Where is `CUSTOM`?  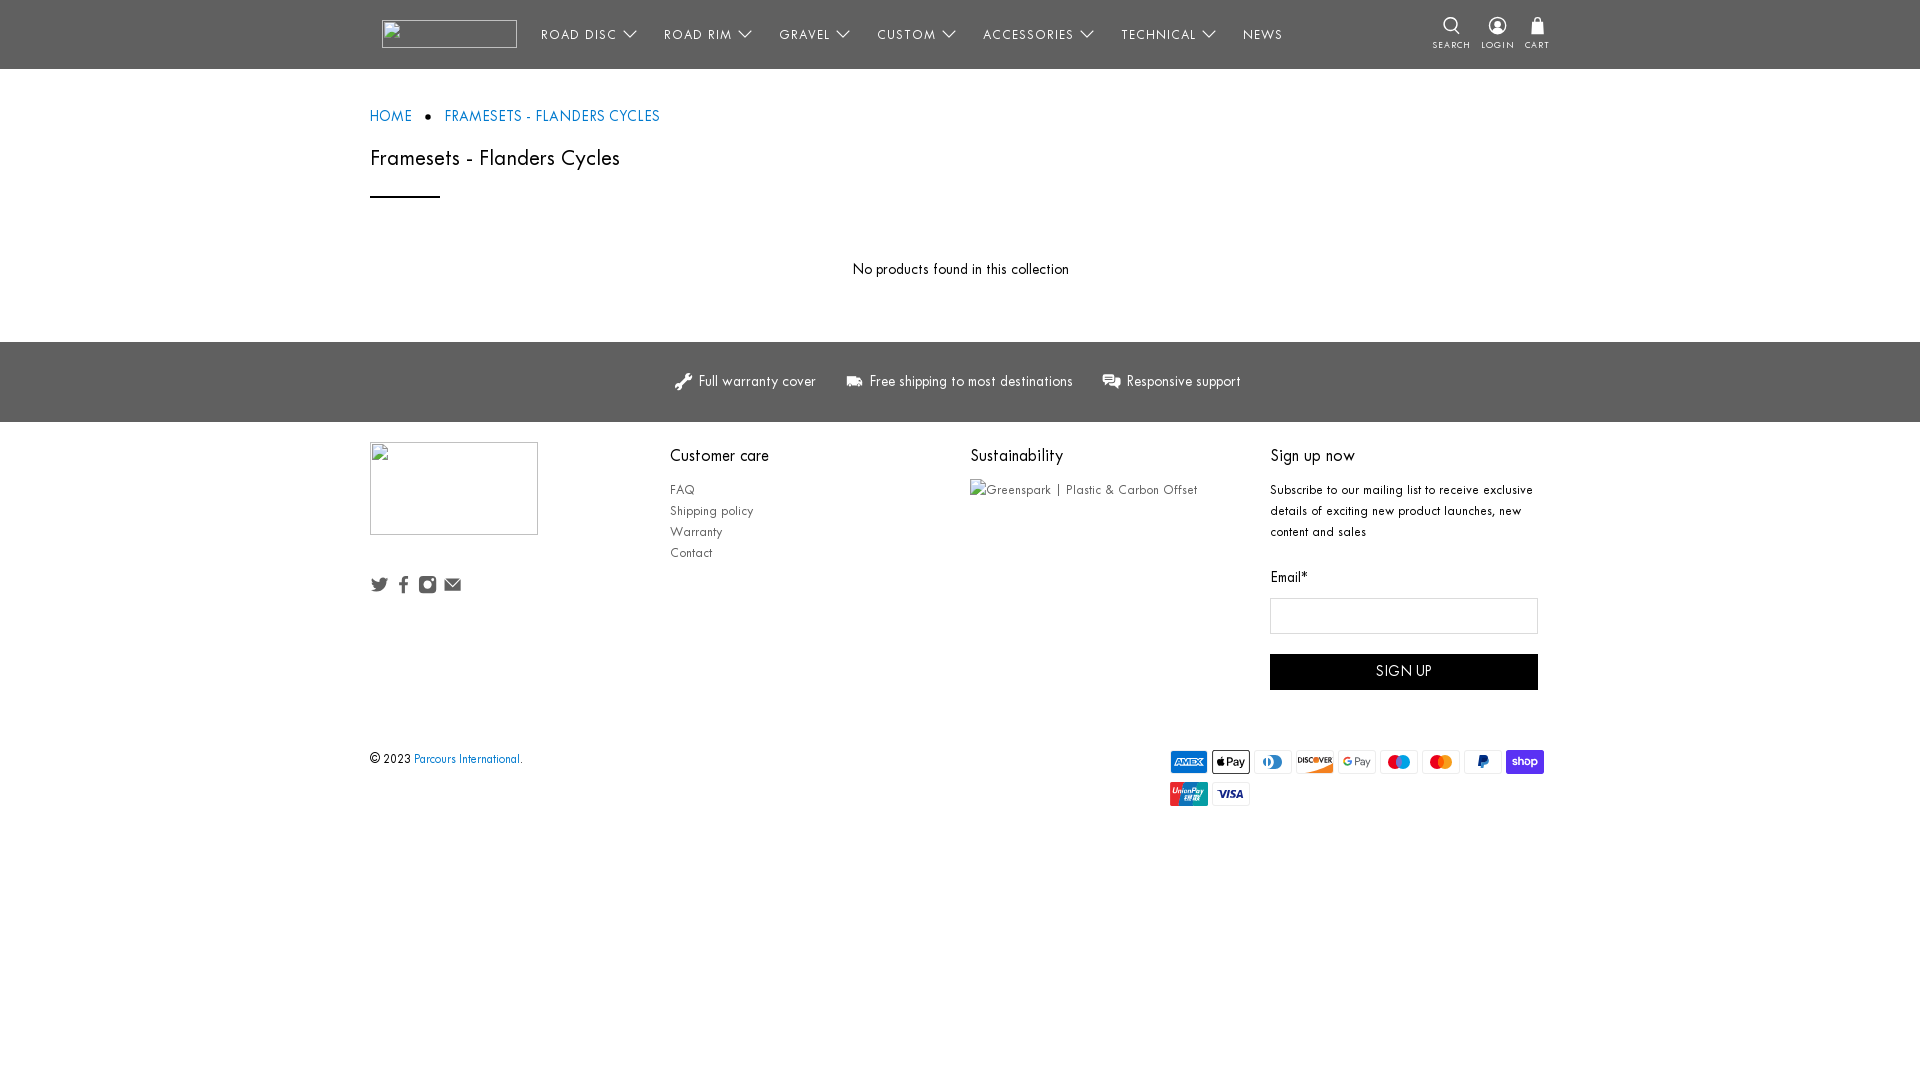 CUSTOM is located at coordinates (918, 34).